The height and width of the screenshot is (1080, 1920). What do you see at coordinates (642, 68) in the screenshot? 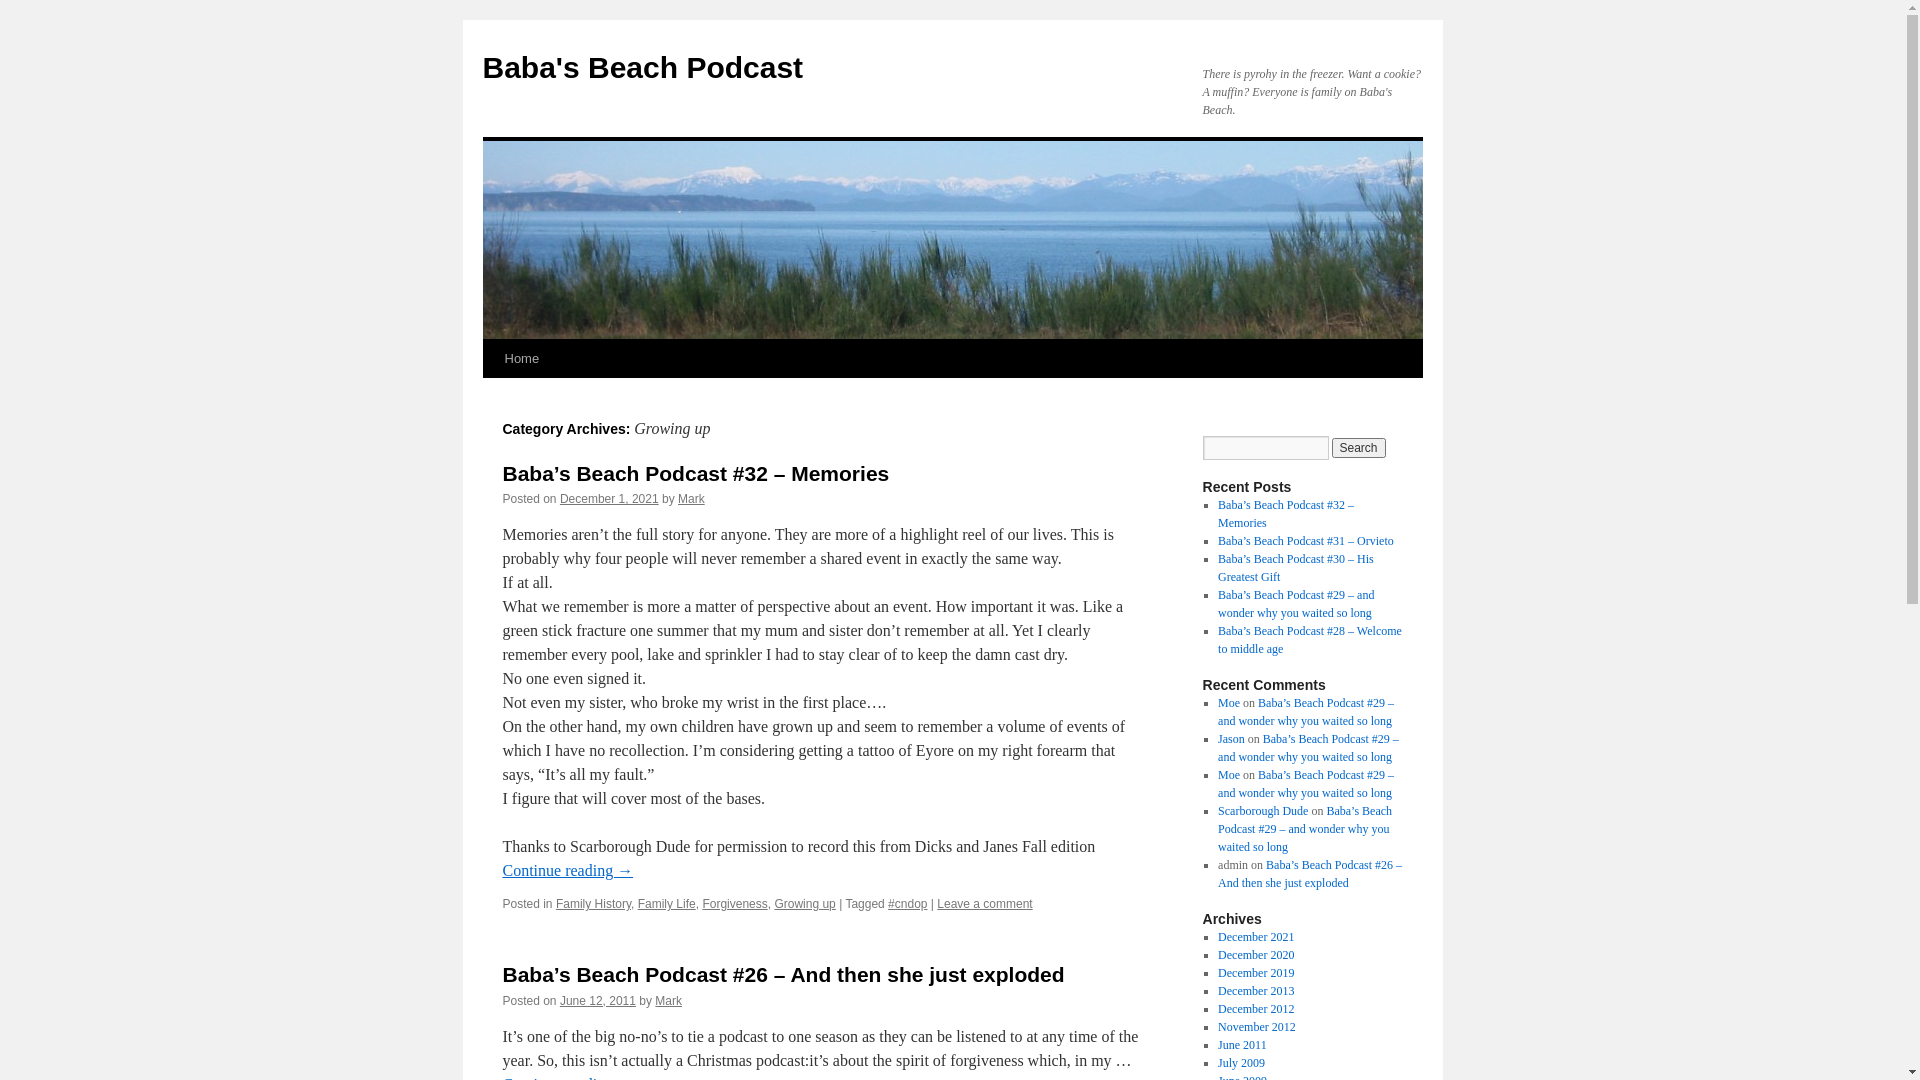
I see `Baba's Beach Podcast` at bounding box center [642, 68].